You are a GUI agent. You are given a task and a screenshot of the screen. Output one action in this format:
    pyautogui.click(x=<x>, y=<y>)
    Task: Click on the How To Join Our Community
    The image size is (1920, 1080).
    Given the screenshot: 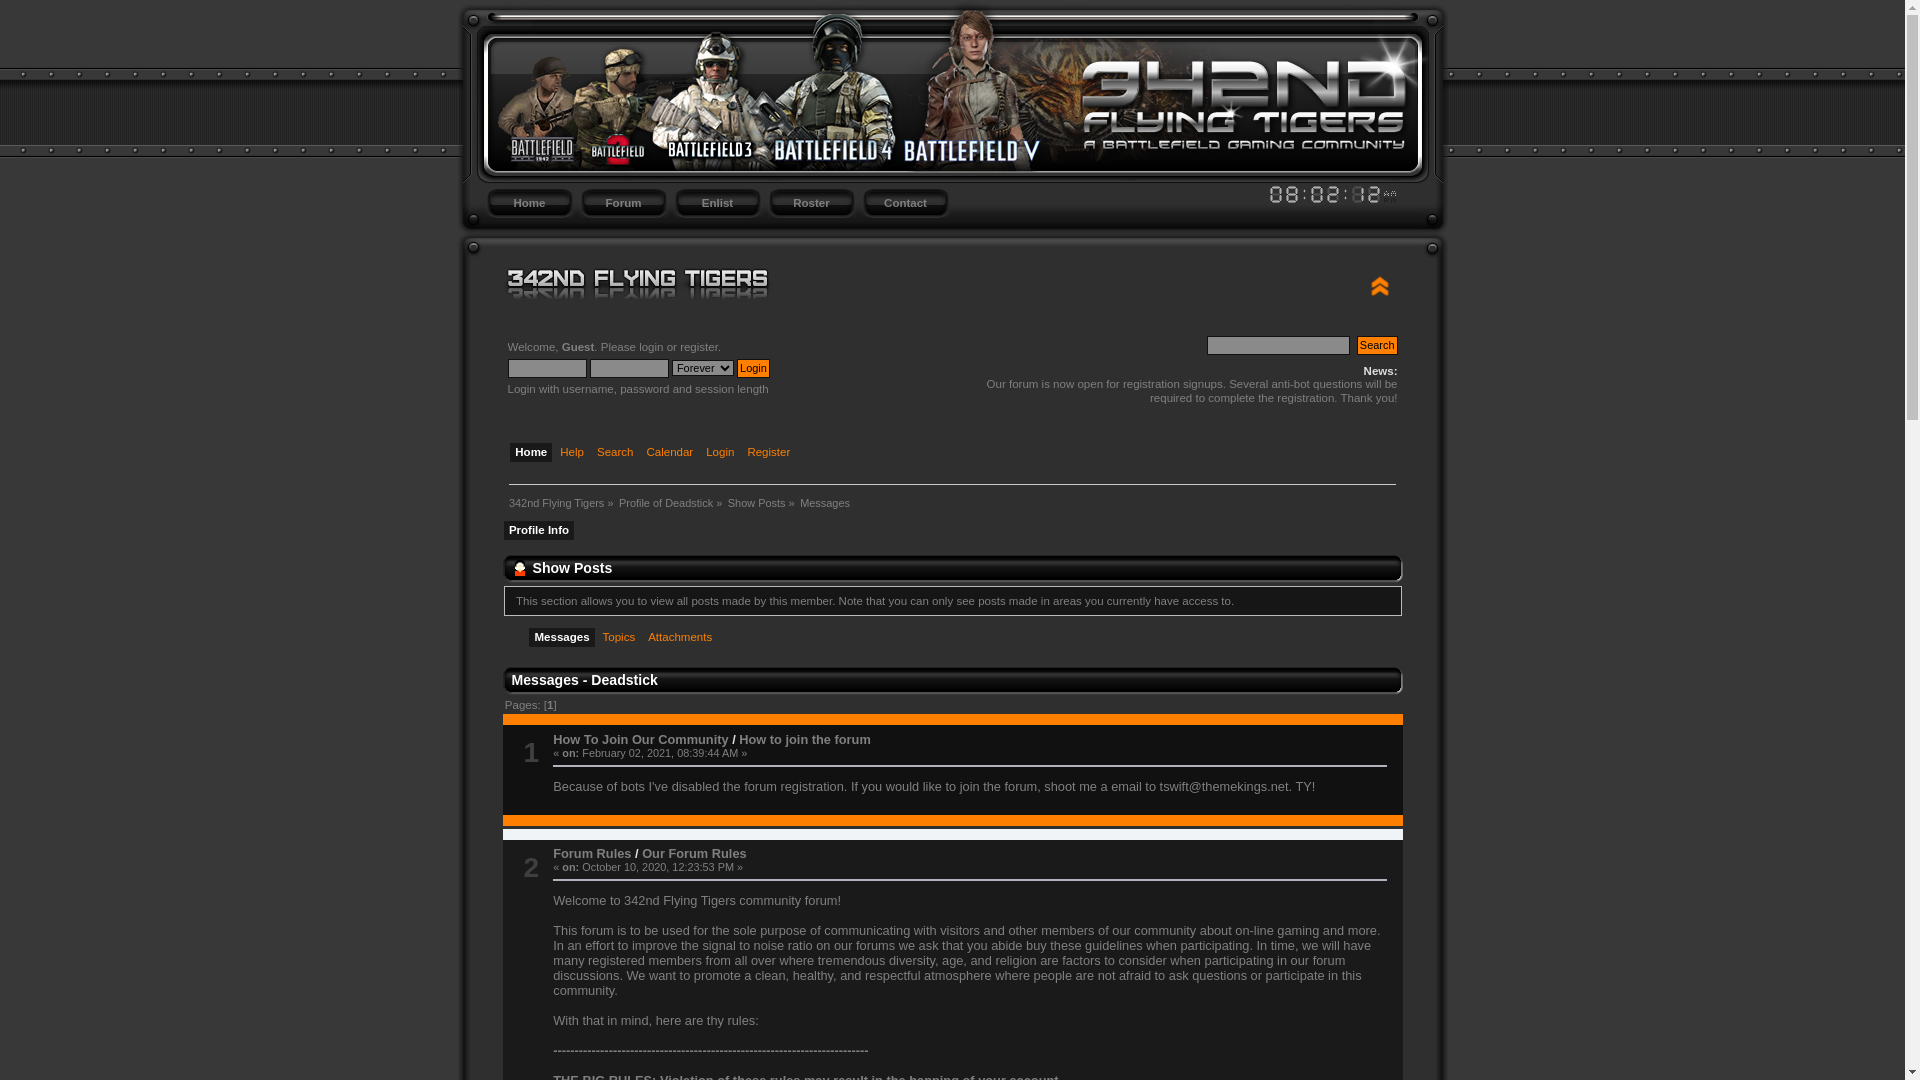 What is the action you would take?
    pyautogui.click(x=640, y=740)
    